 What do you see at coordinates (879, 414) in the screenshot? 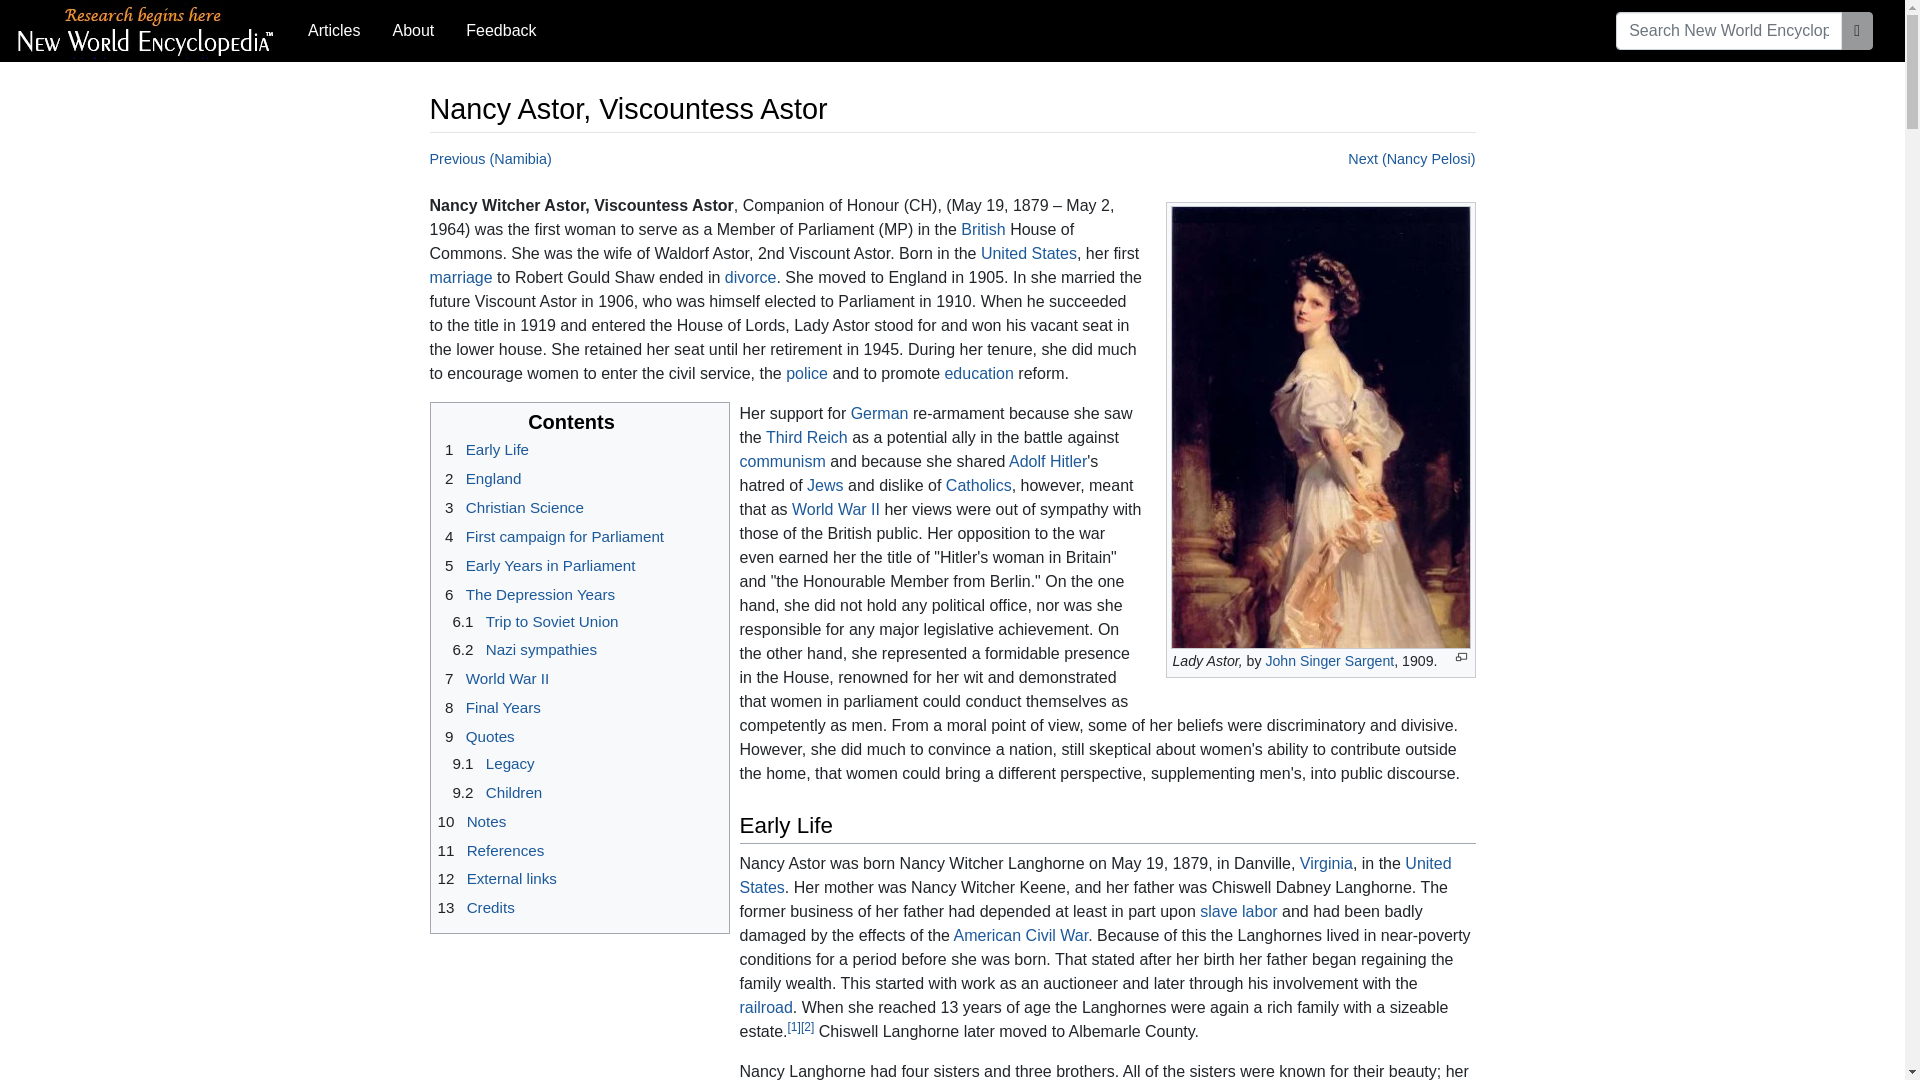
I see `Germany` at bounding box center [879, 414].